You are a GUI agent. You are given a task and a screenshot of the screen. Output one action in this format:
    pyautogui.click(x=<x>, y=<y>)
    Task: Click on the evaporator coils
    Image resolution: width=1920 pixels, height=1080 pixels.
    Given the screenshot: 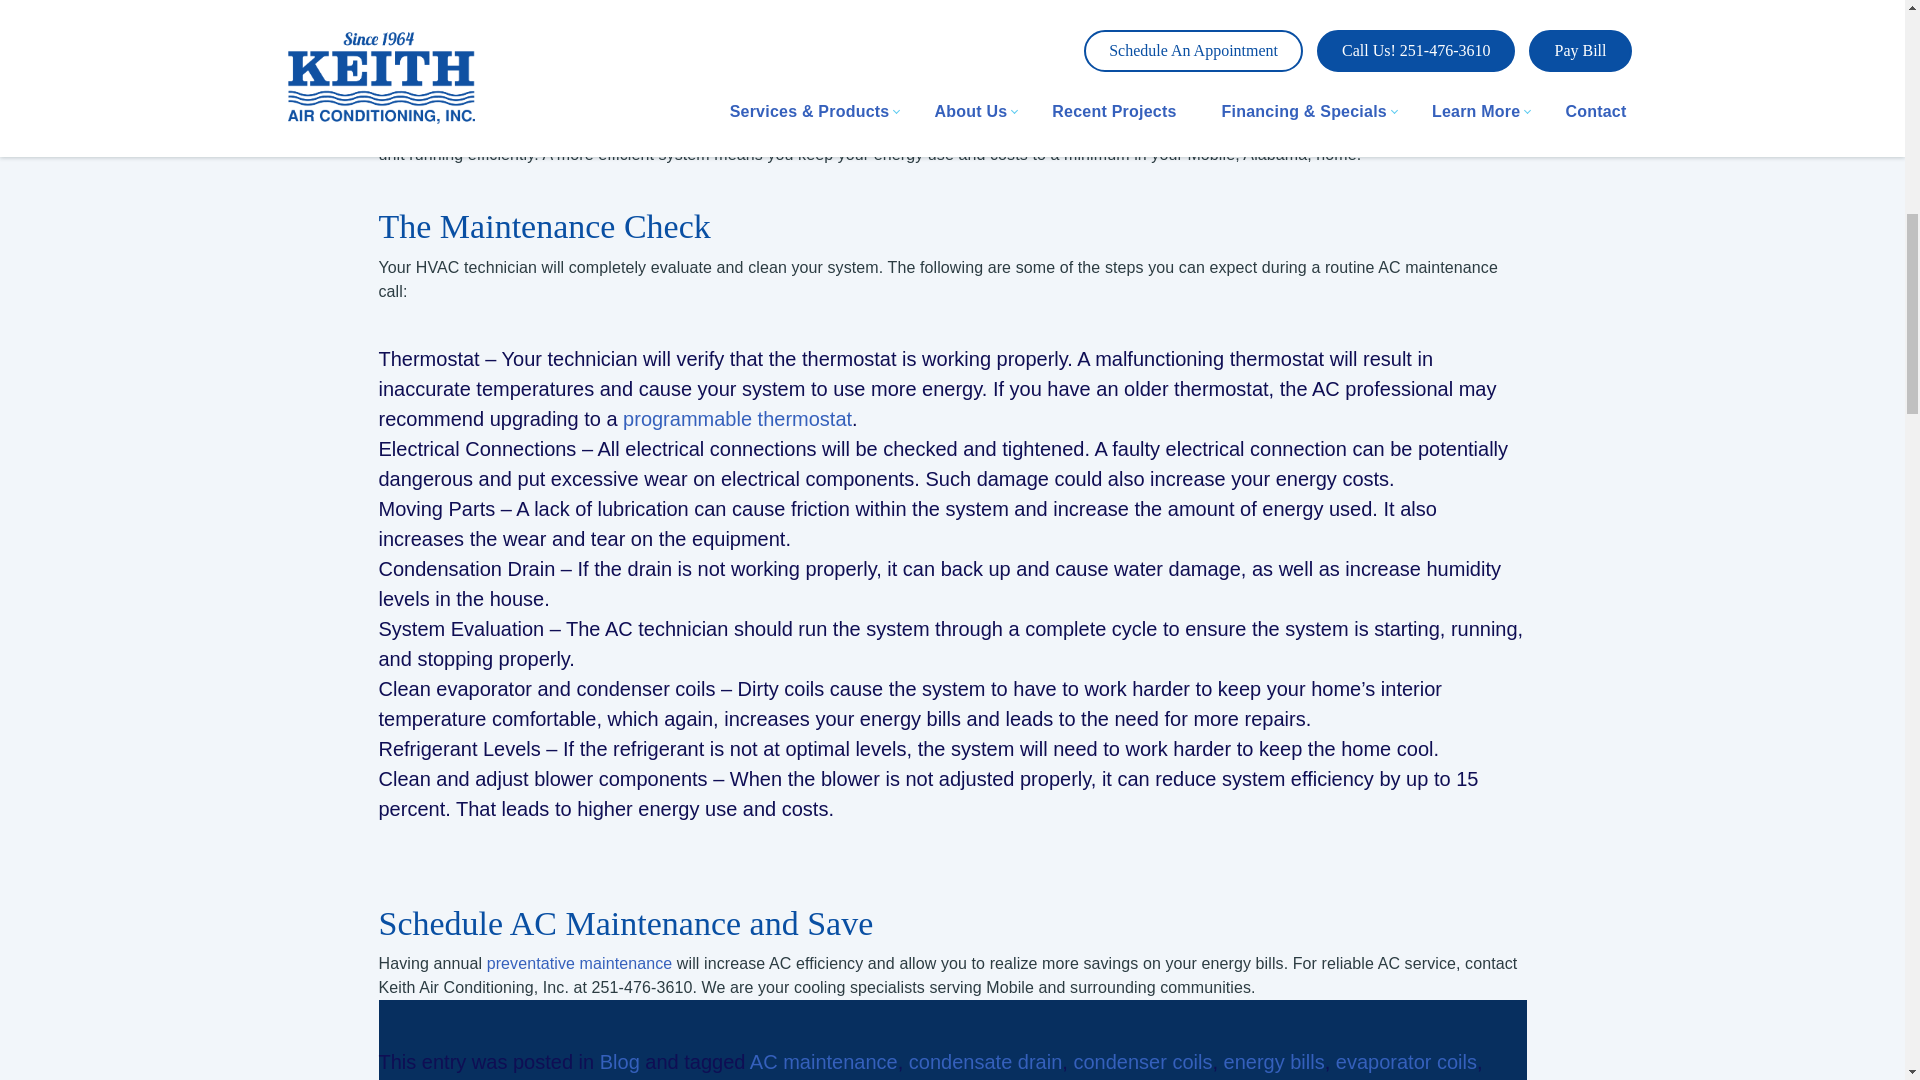 What is the action you would take?
    pyautogui.click(x=1406, y=1062)
    